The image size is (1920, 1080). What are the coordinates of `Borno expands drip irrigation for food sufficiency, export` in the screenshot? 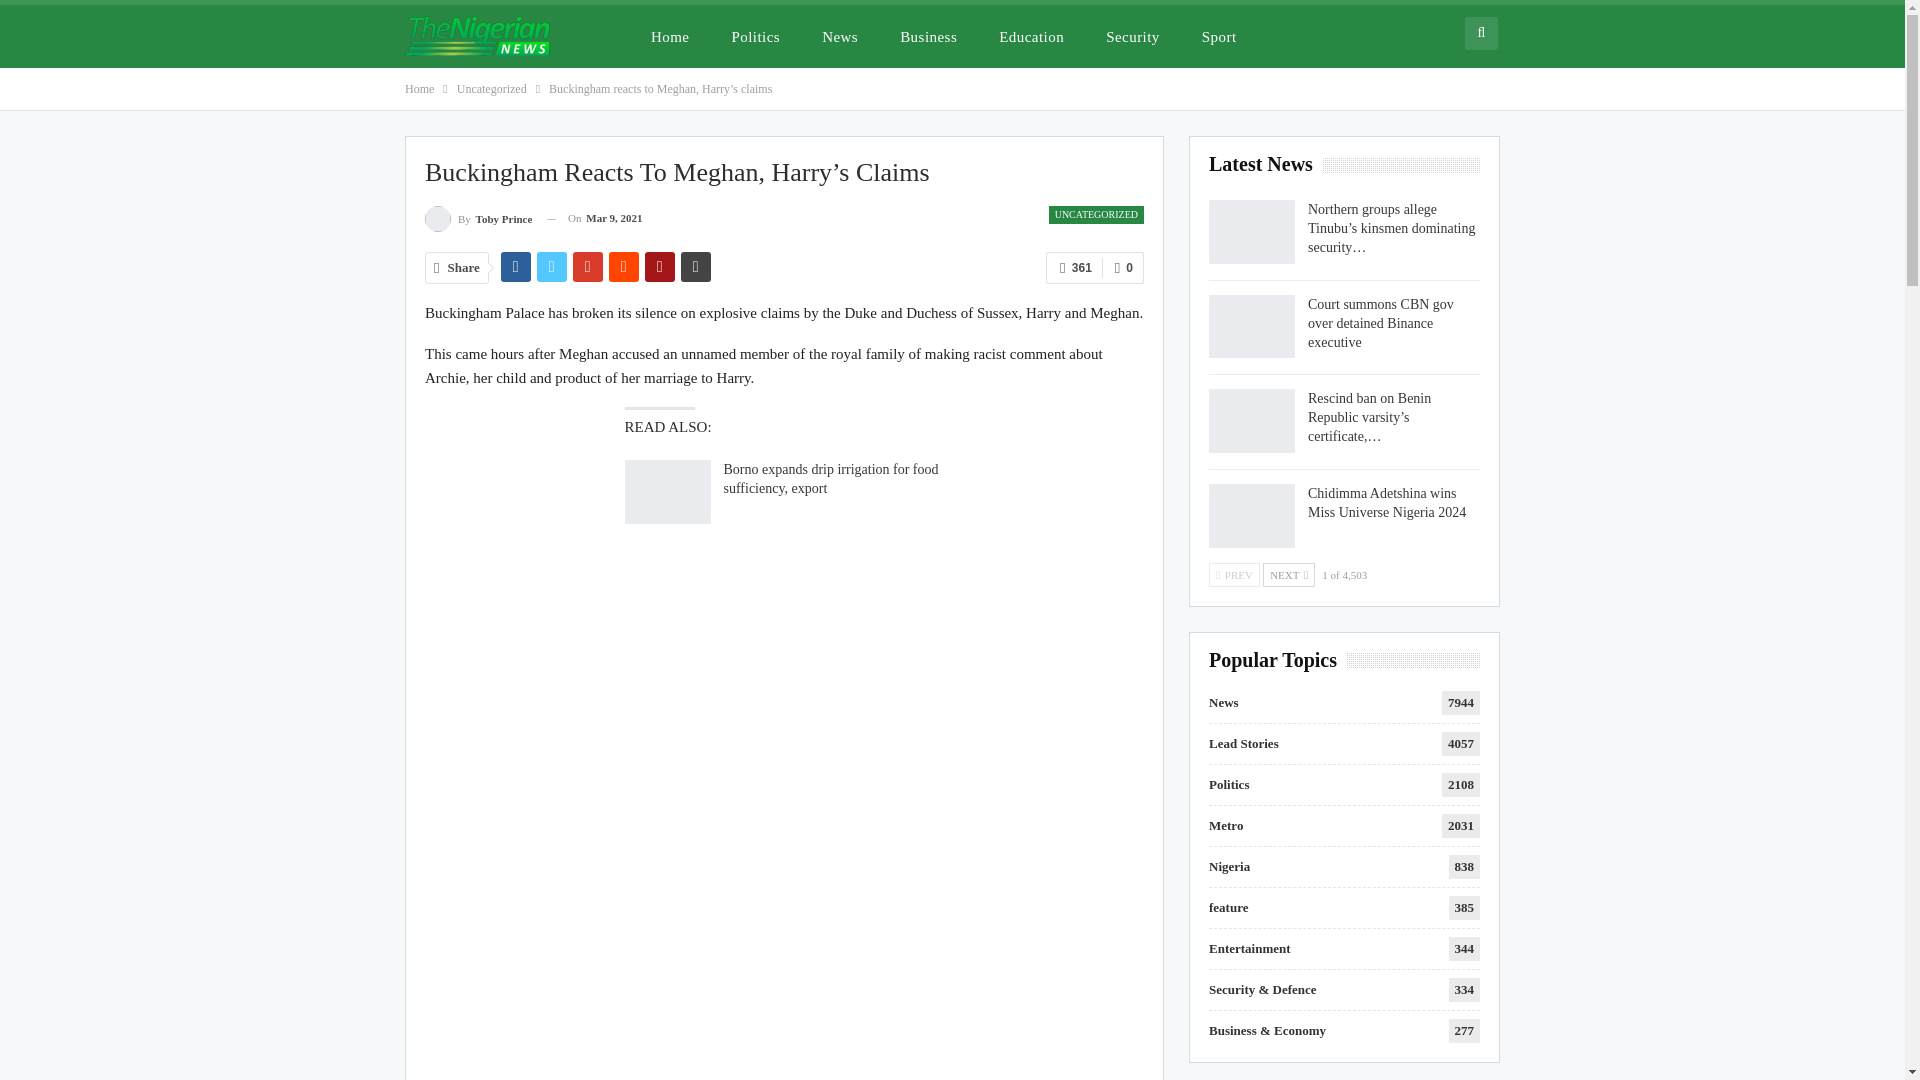 It's located at (667, 492).